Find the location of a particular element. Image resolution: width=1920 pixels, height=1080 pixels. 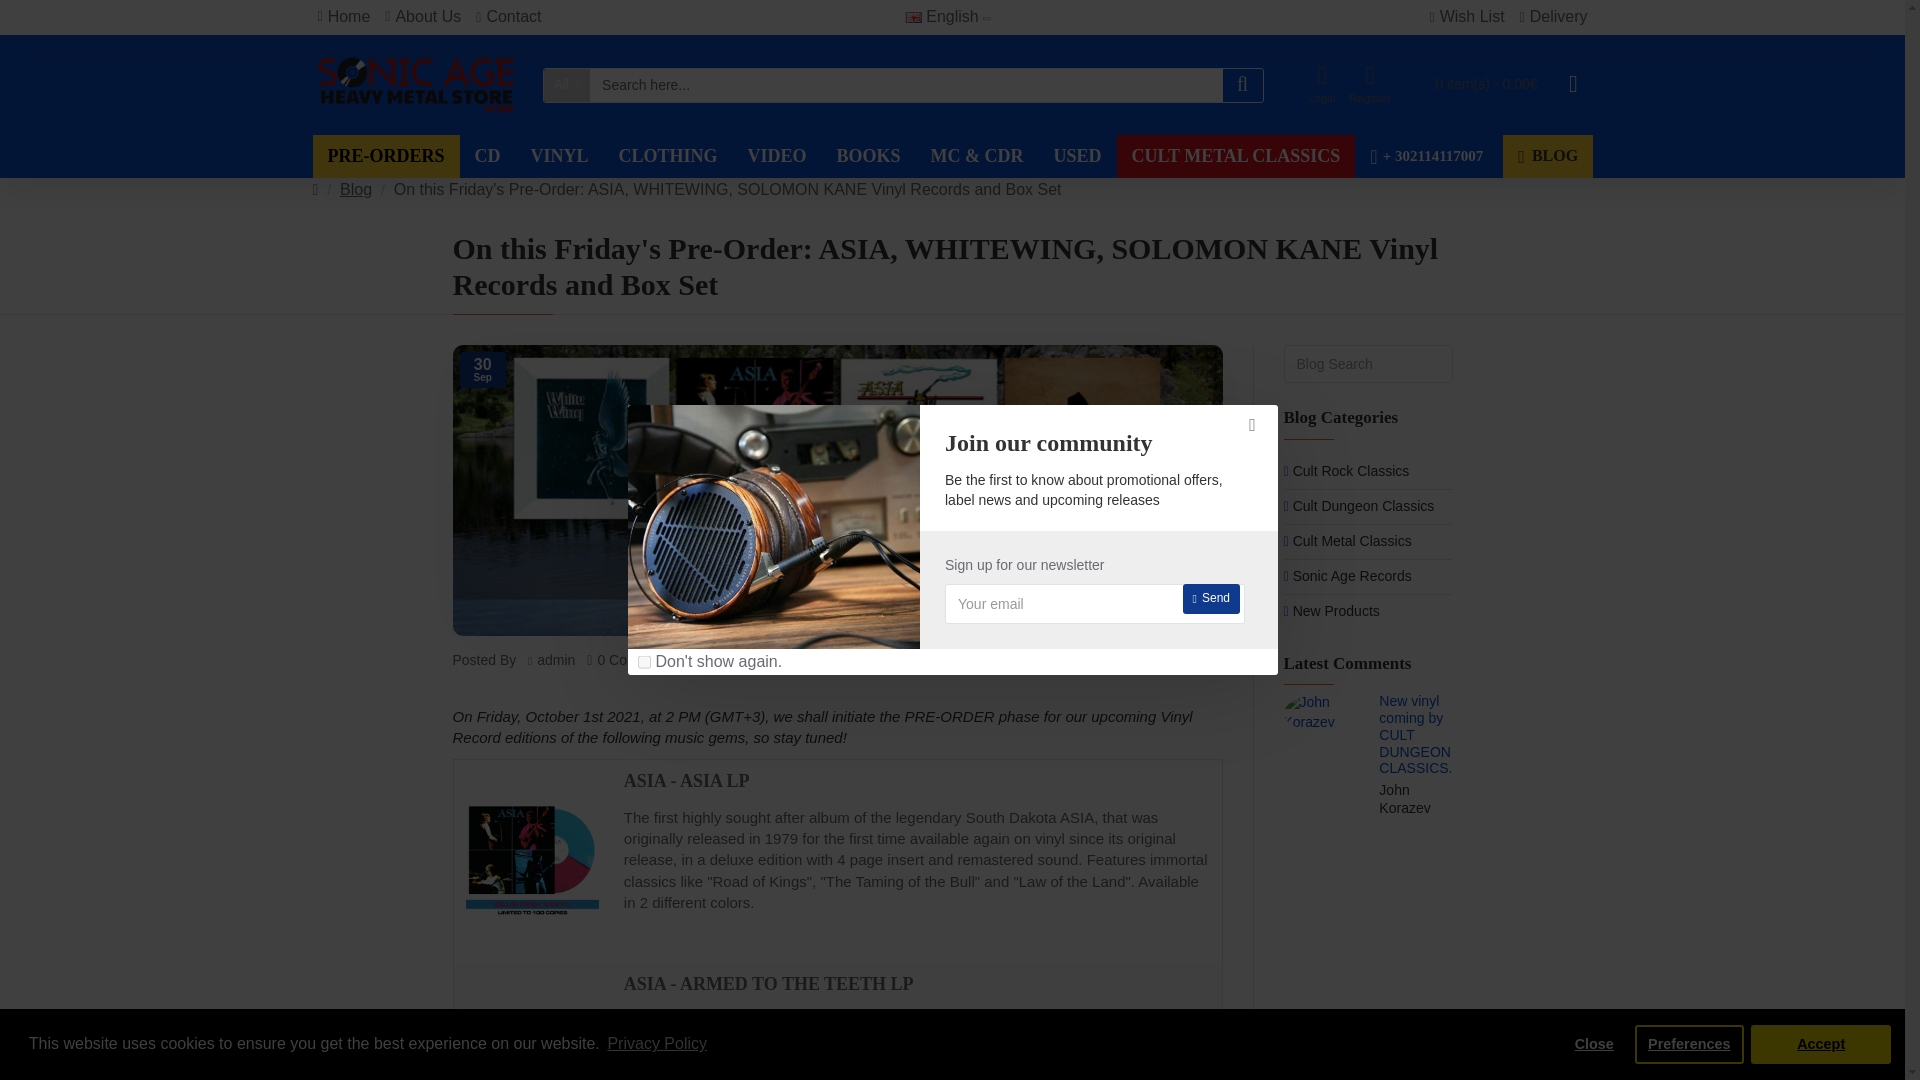

Register is located at coordinates (1370, 85).